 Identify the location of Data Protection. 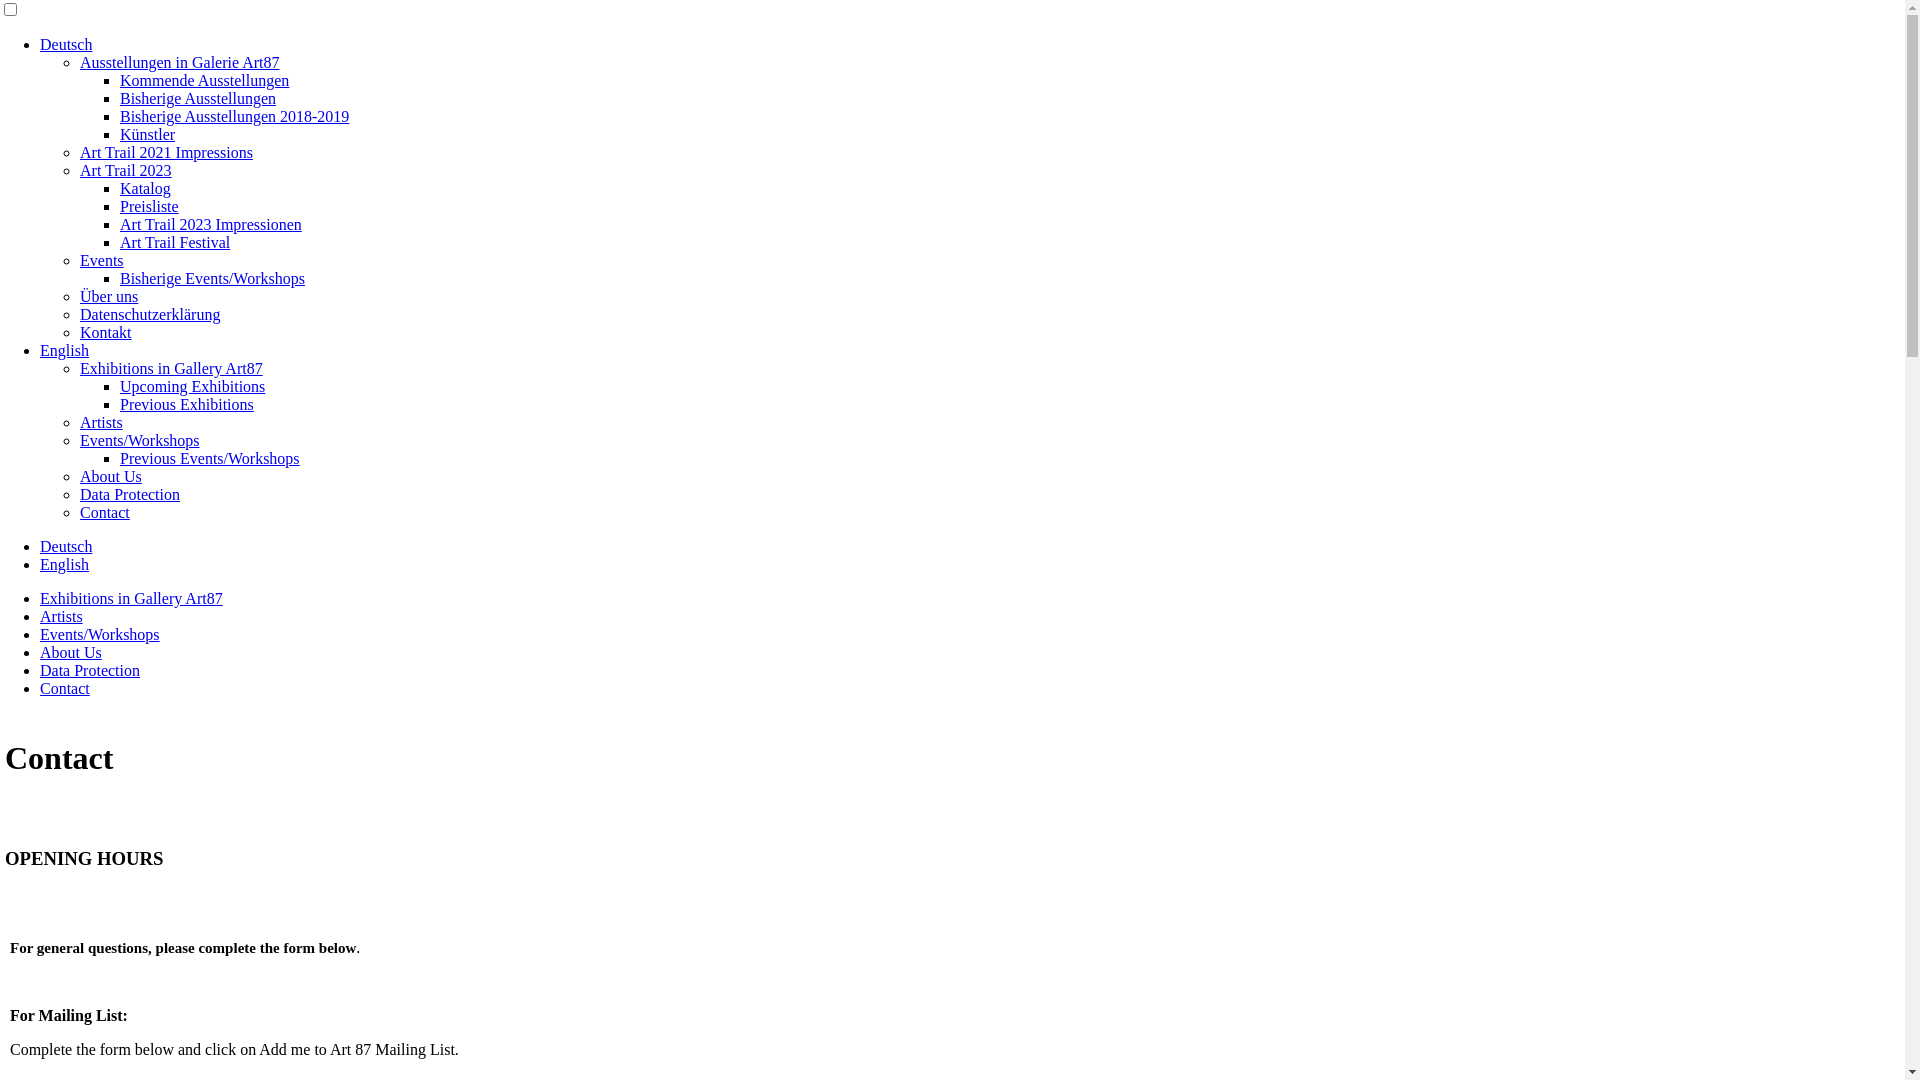
(130, 494).